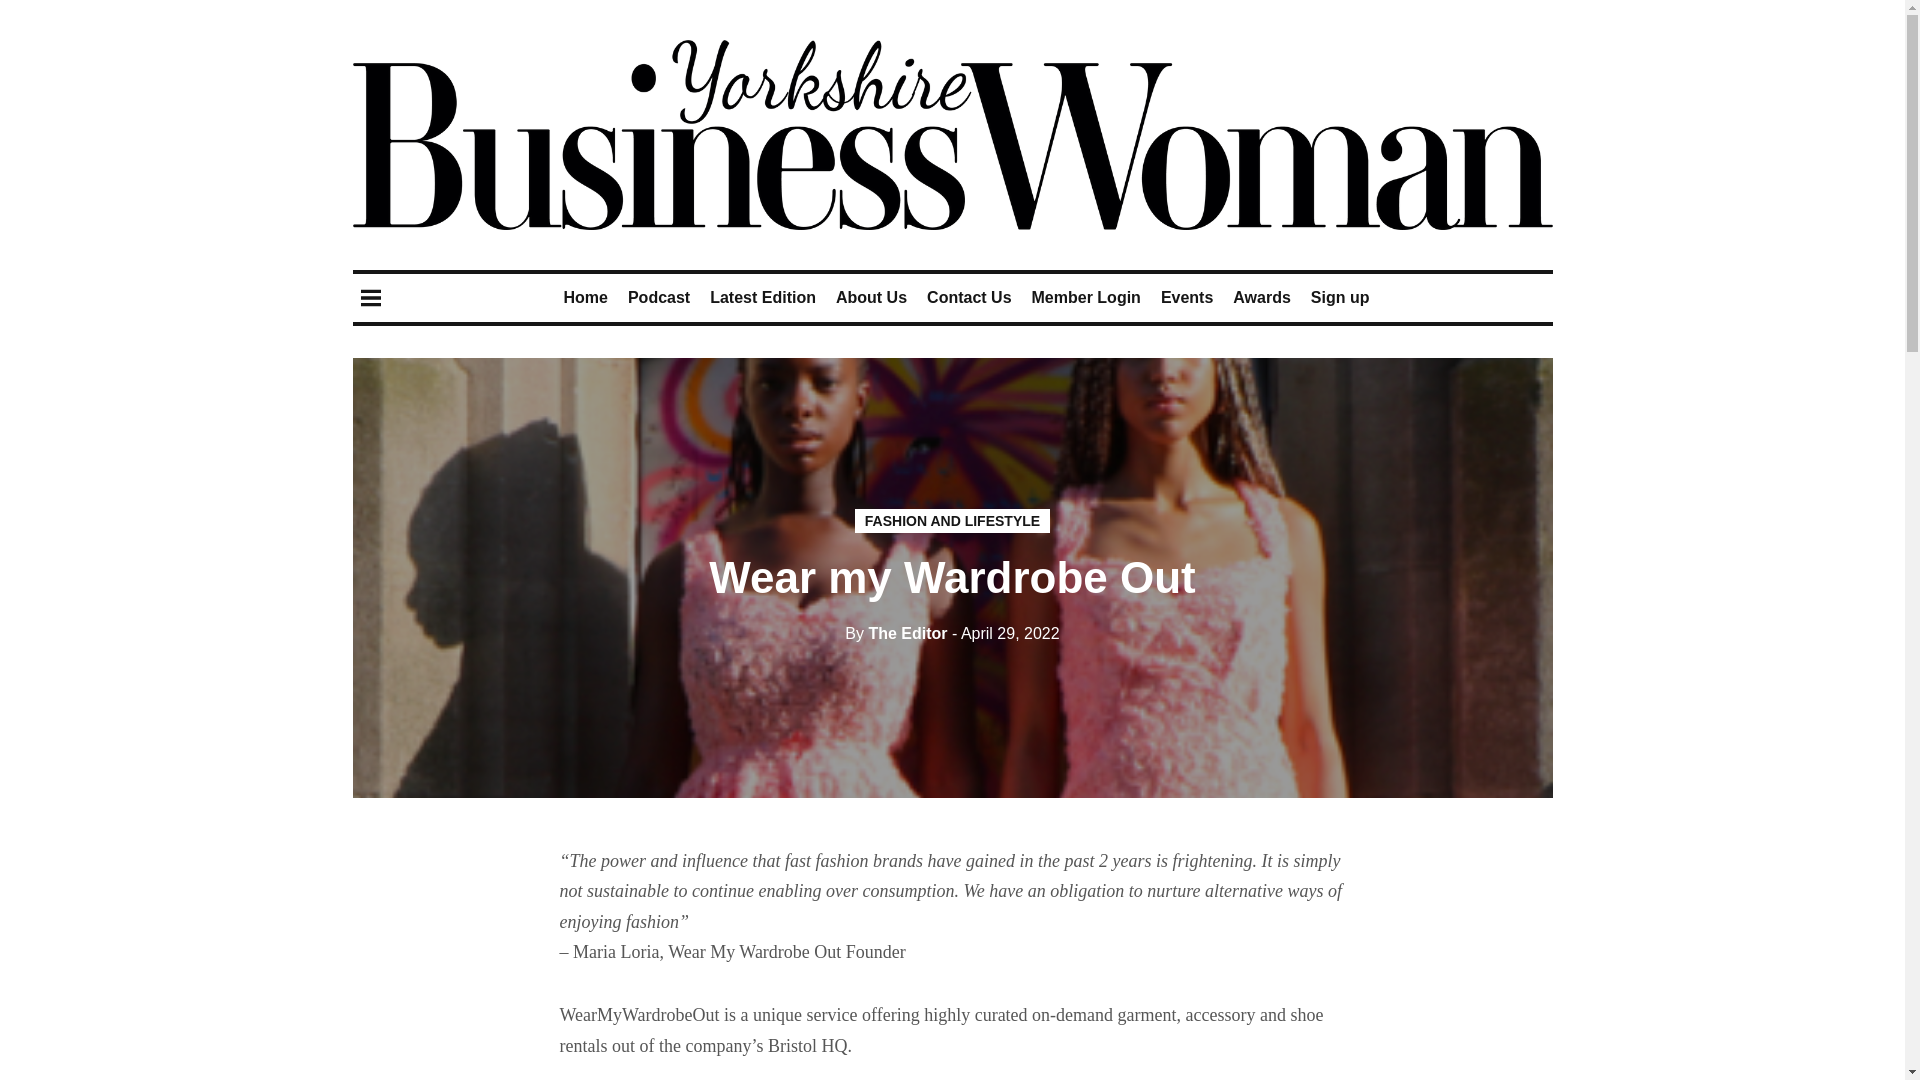 The width and height of the screenshot is (1920, 1080). Describe the element at coordinates (1187, 297) in the screenshot. I see `Events` at that location.